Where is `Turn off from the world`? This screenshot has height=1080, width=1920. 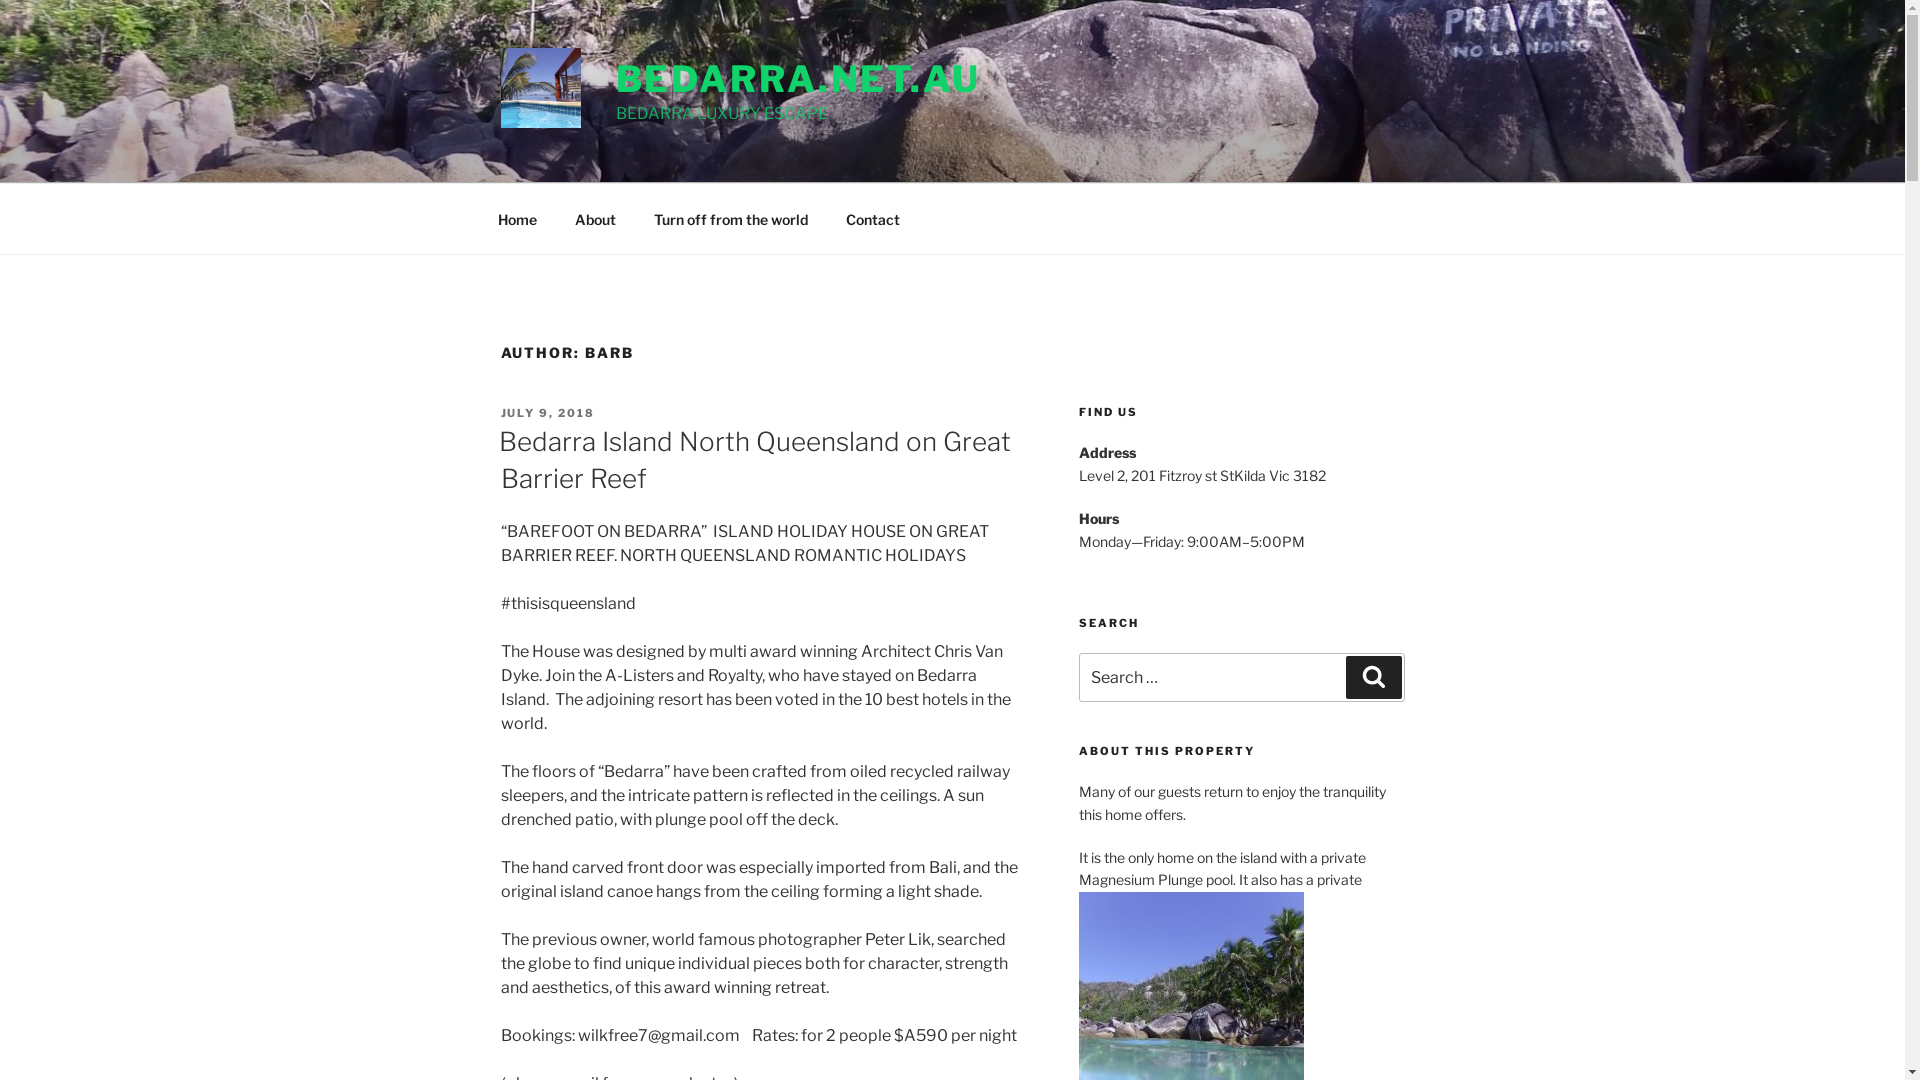 Turn off from the world is located at coordinates (730, 218).